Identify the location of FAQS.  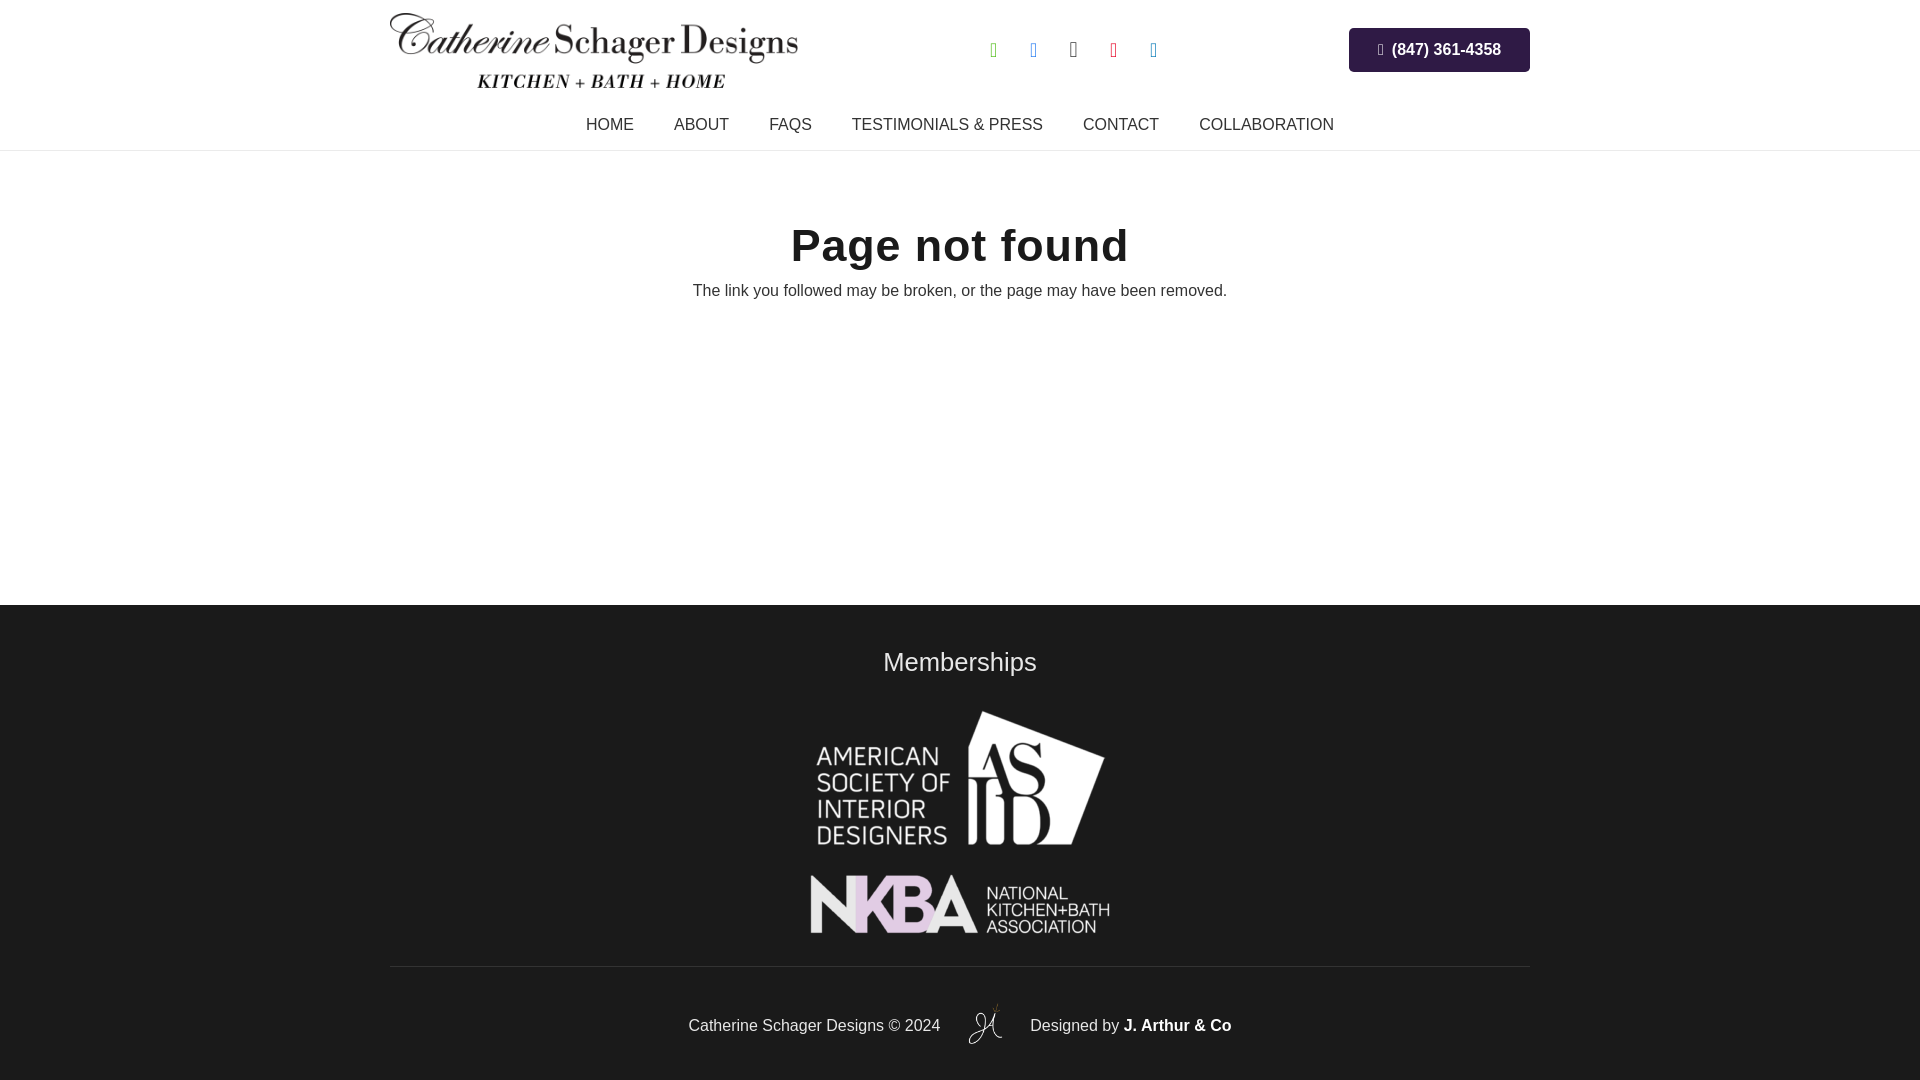
(790, 125).